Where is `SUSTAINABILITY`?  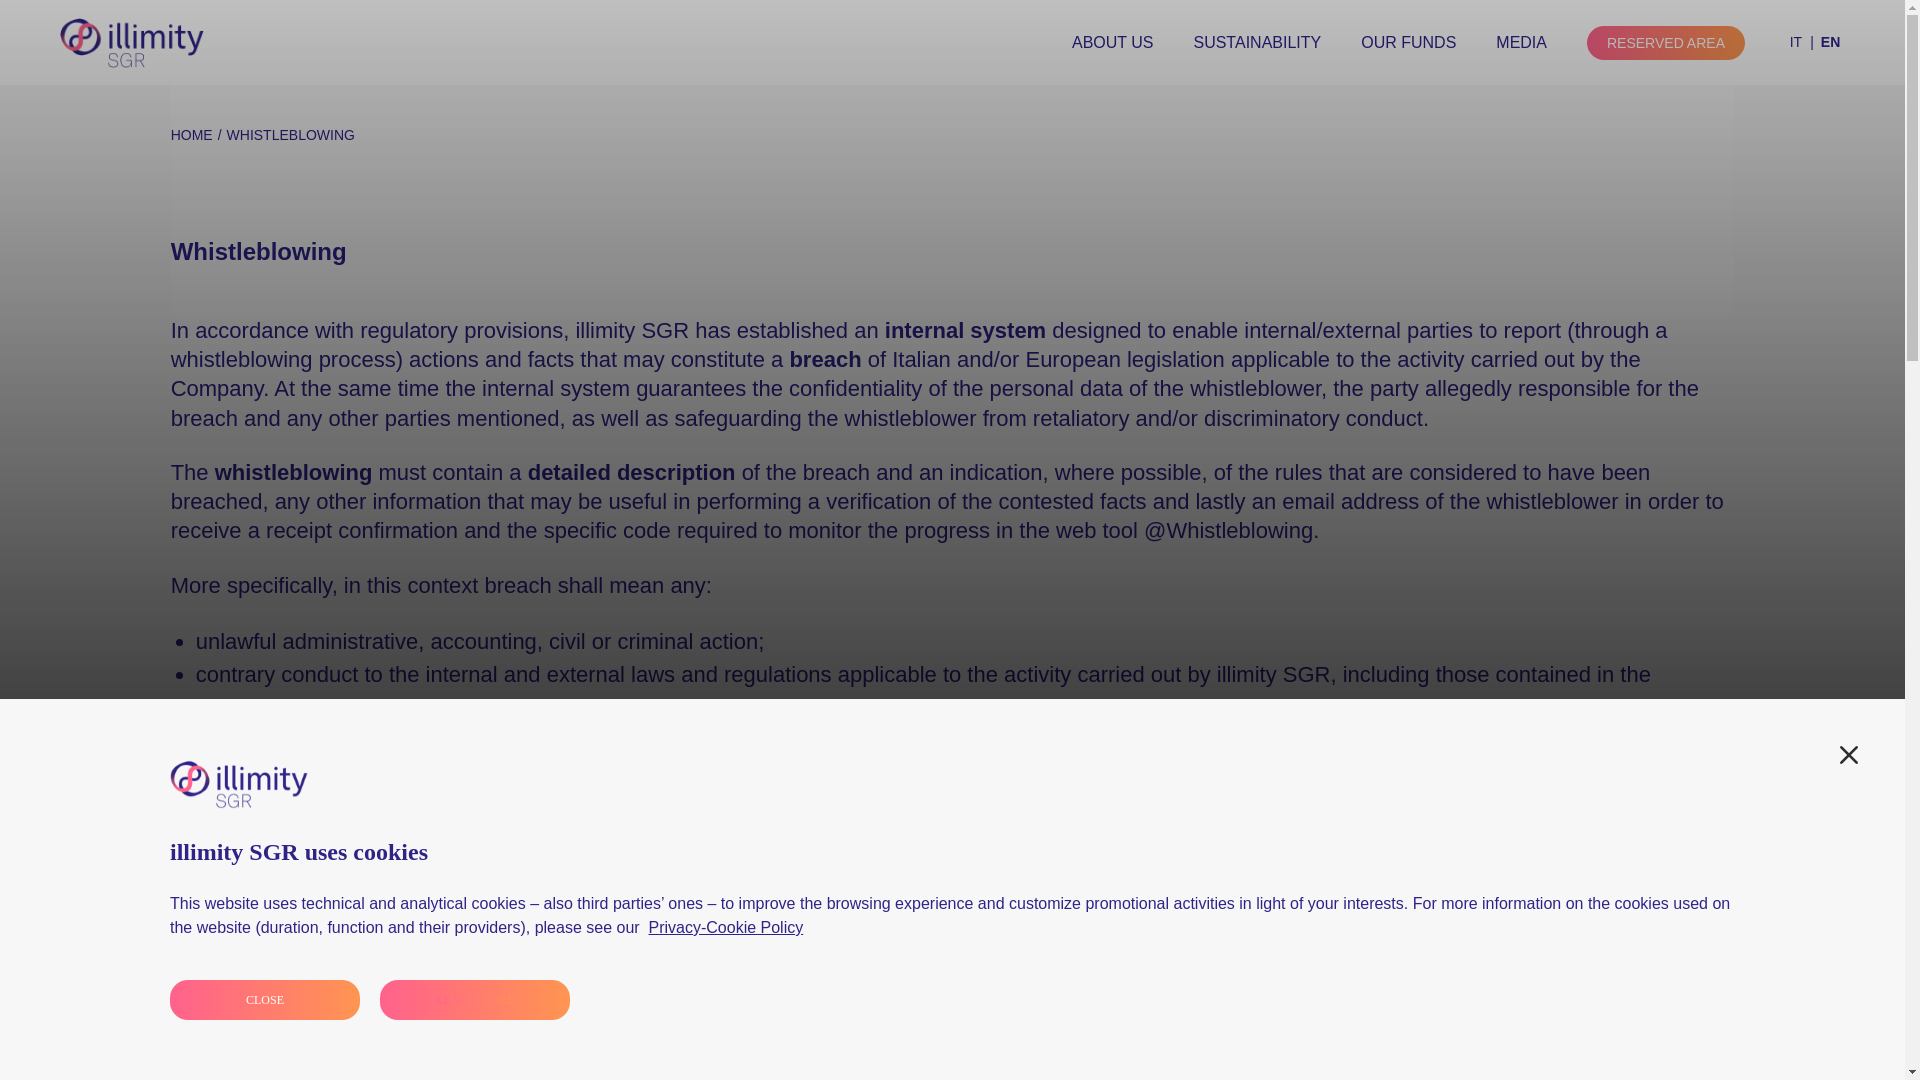
SUSTAINABILITY is located at coordinates (1256, 42).